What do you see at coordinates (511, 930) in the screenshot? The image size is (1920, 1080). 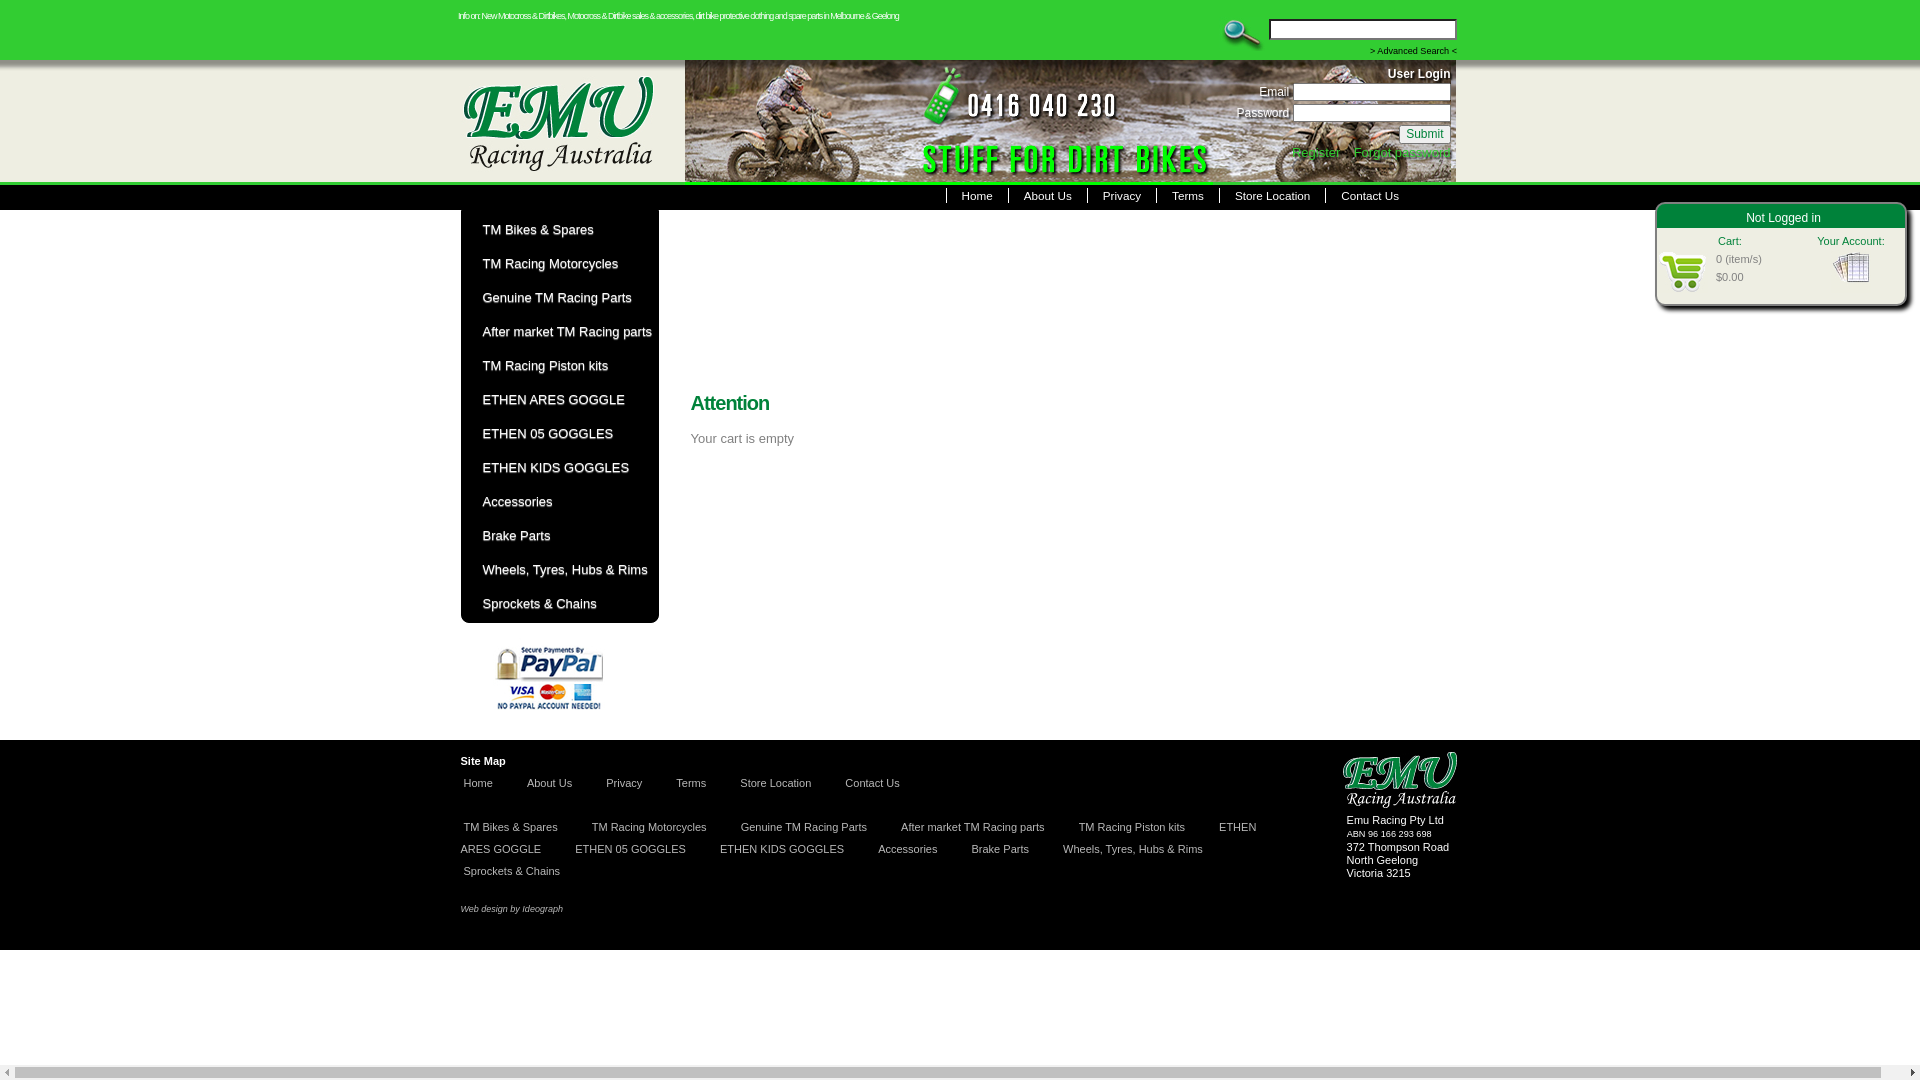 I see `Web design by Ideograph
 ` at bounding box center [511, 930].